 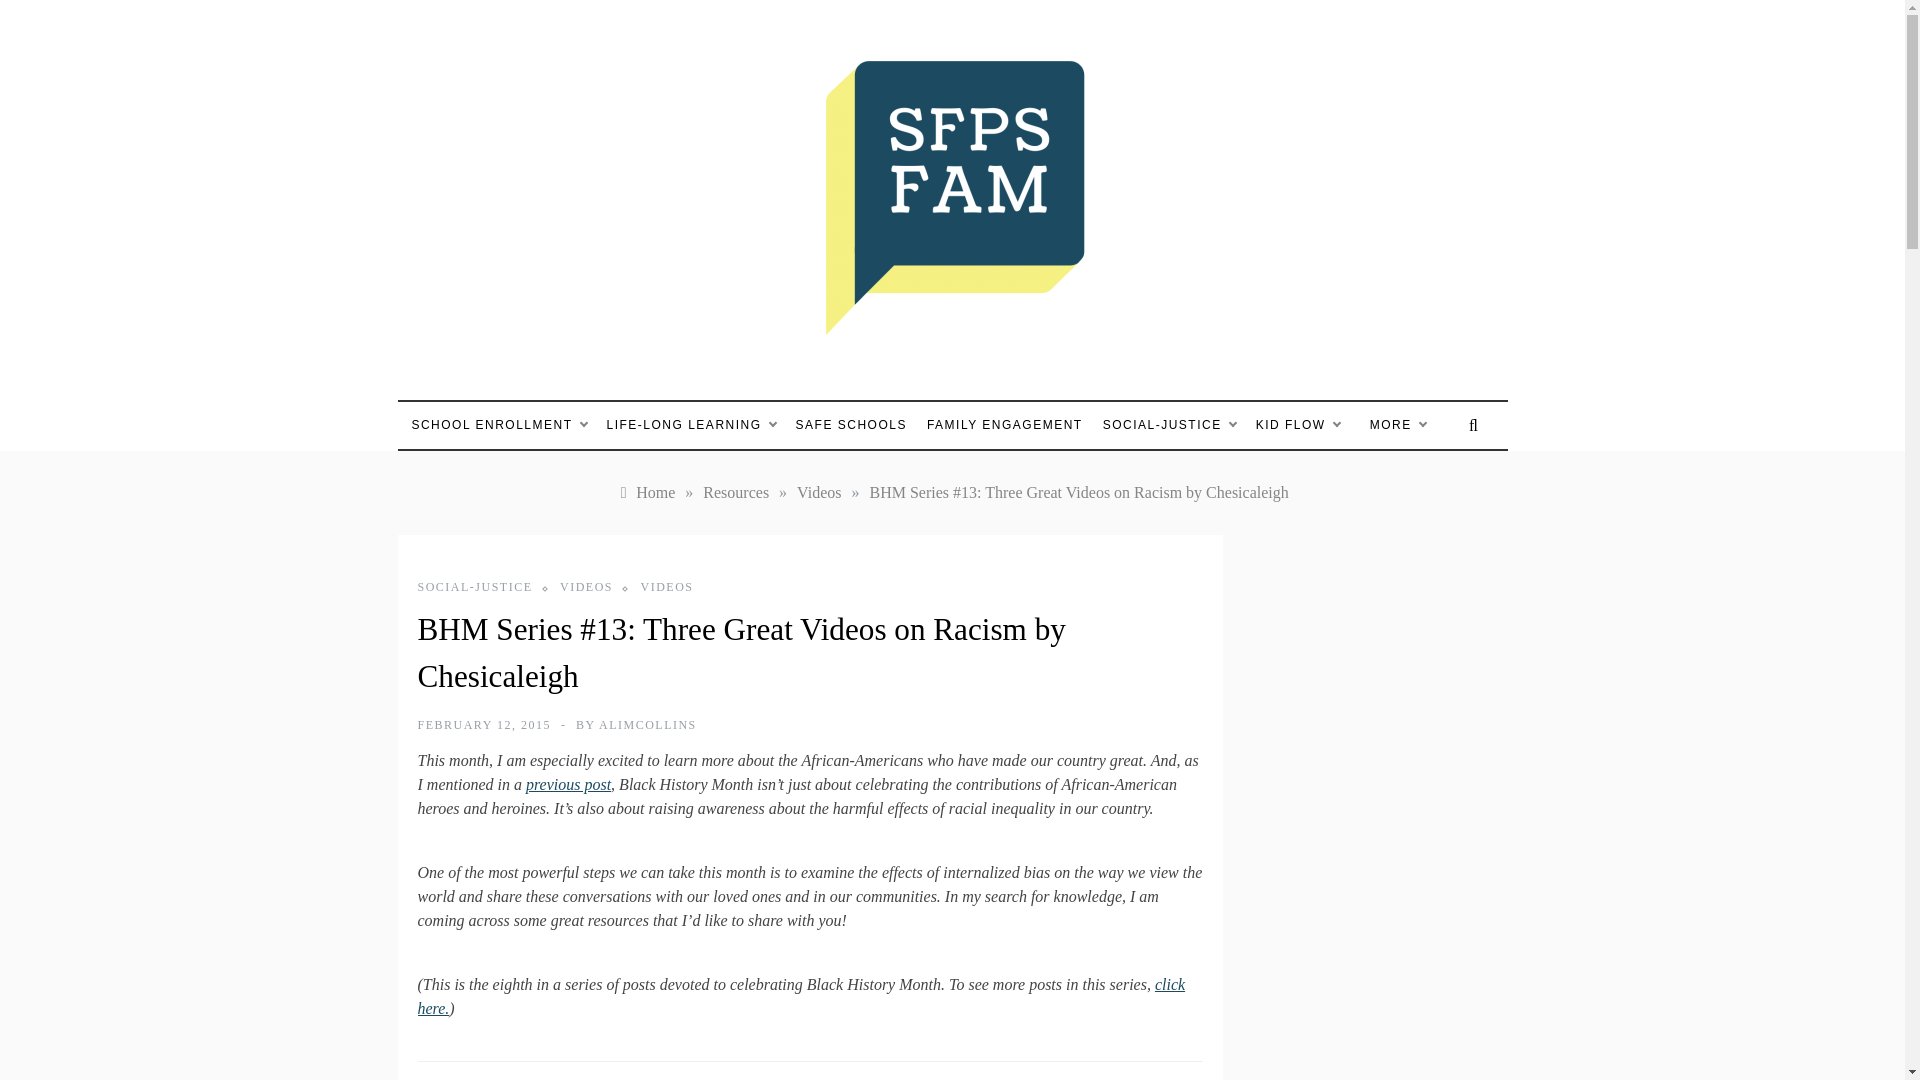 What do you see at coordinates (851, 425) in the screenshot?
I see `SAFE SCHOOLS` at bounding box center [851, 425].